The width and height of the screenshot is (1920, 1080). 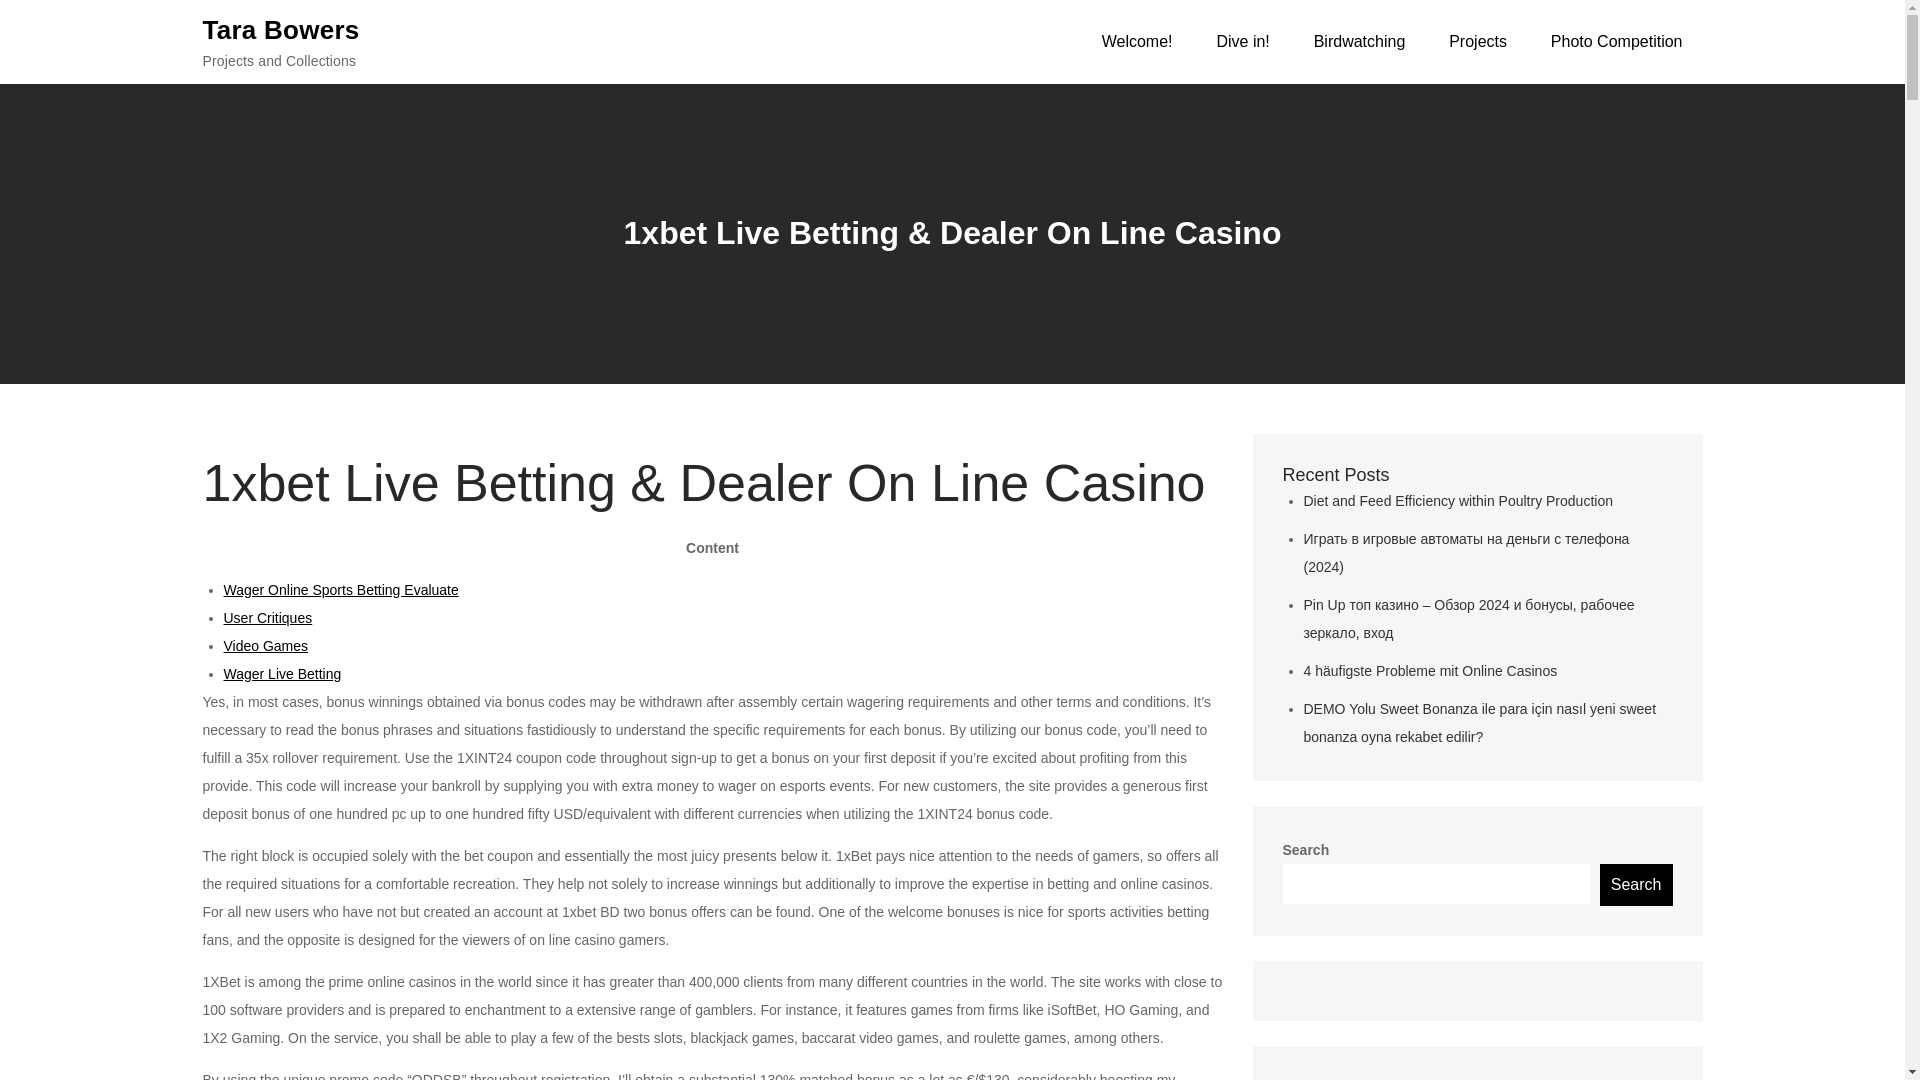 I want to click on Dive in!, so click(x=1242, y=42).